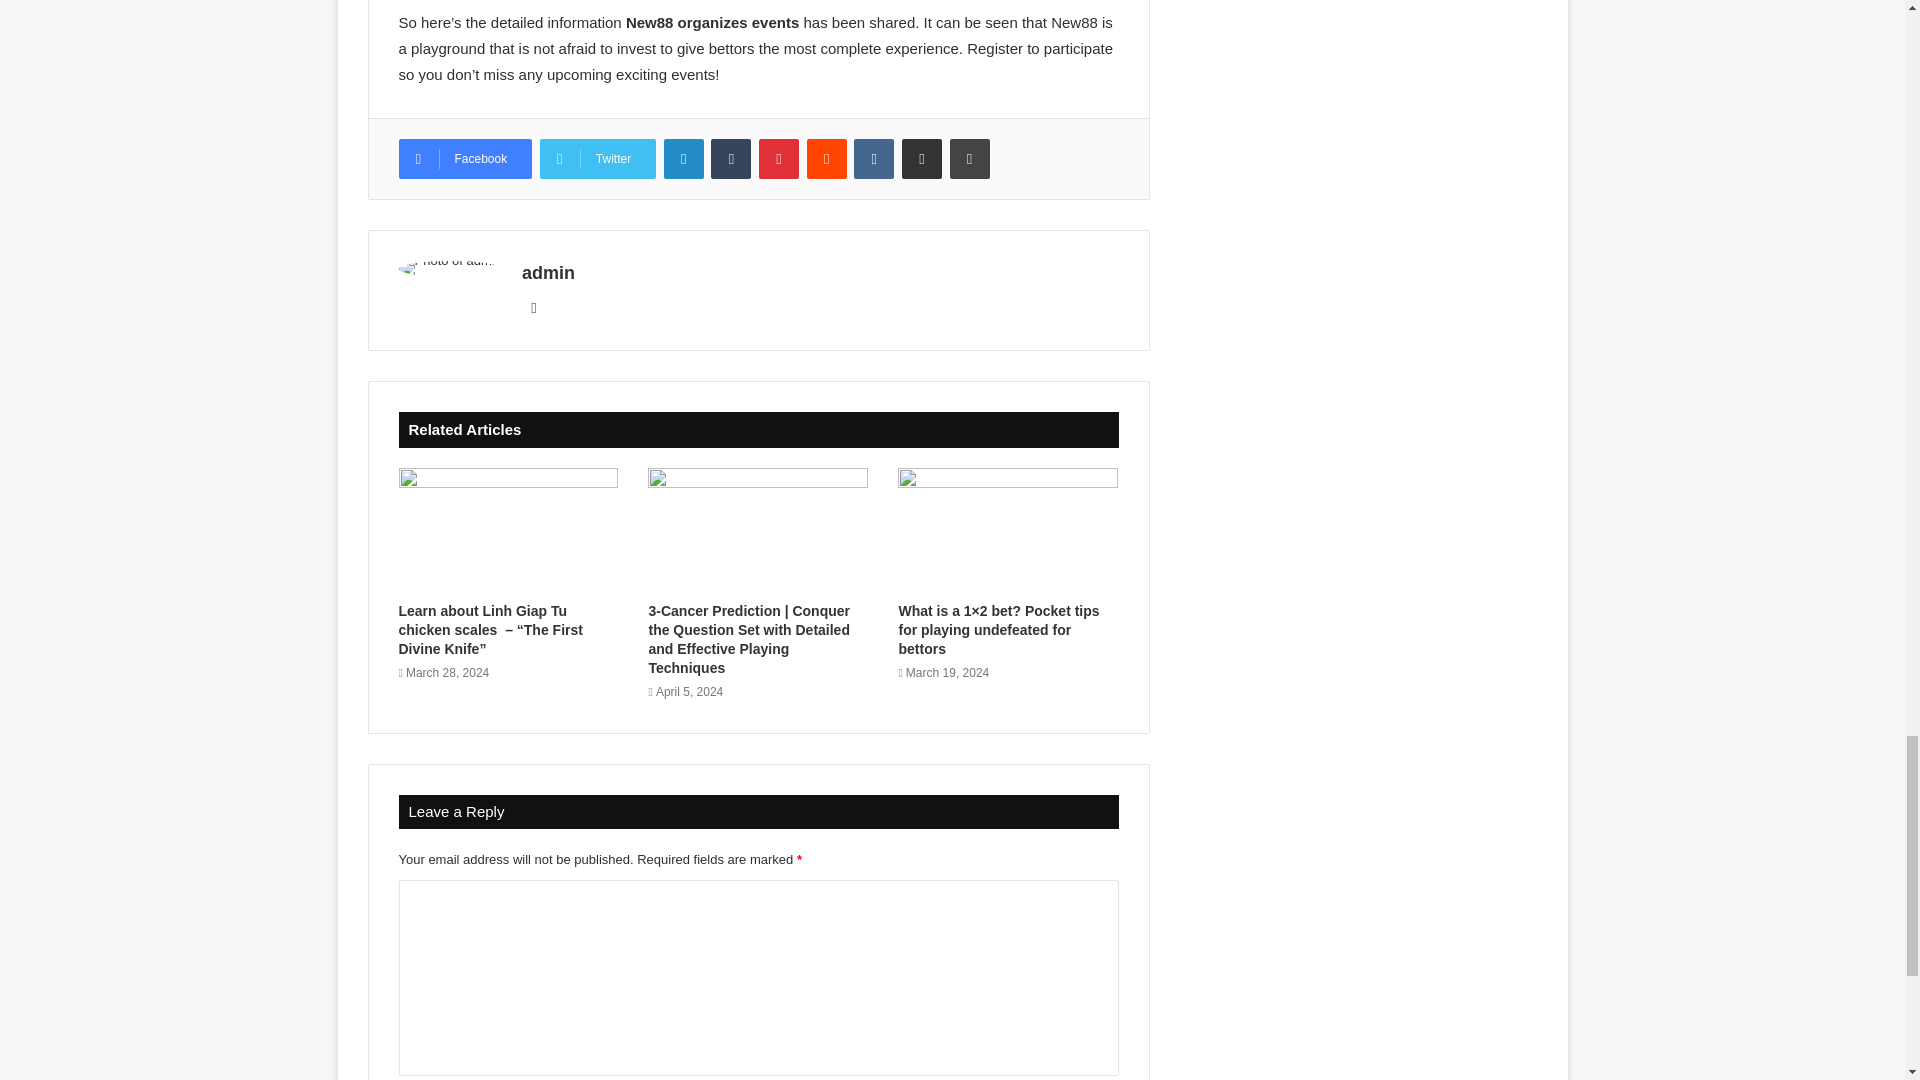 The width and height of the screenshot is (1920, 1080). I want to click on Share via Email, so click(922, 159).